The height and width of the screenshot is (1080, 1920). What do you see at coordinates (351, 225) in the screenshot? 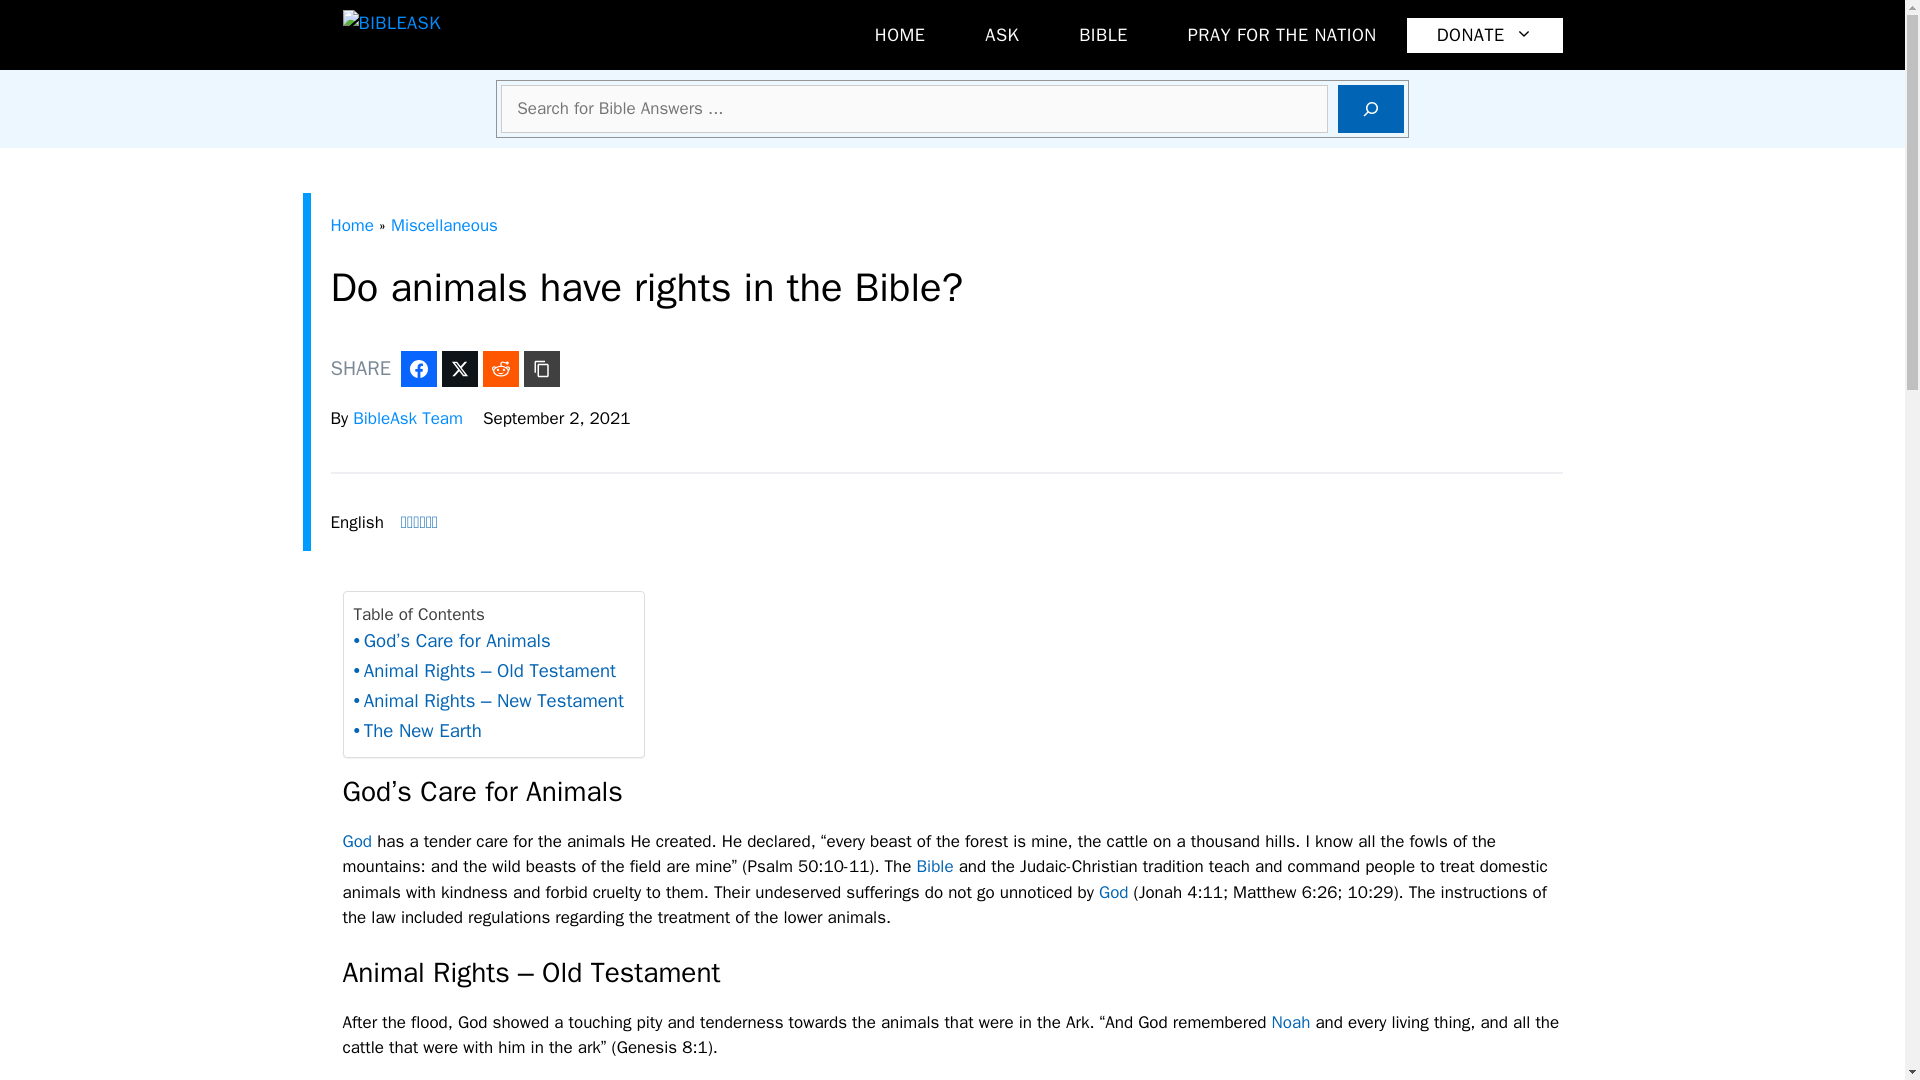
I see `Home` at bounding box center [351, 225].